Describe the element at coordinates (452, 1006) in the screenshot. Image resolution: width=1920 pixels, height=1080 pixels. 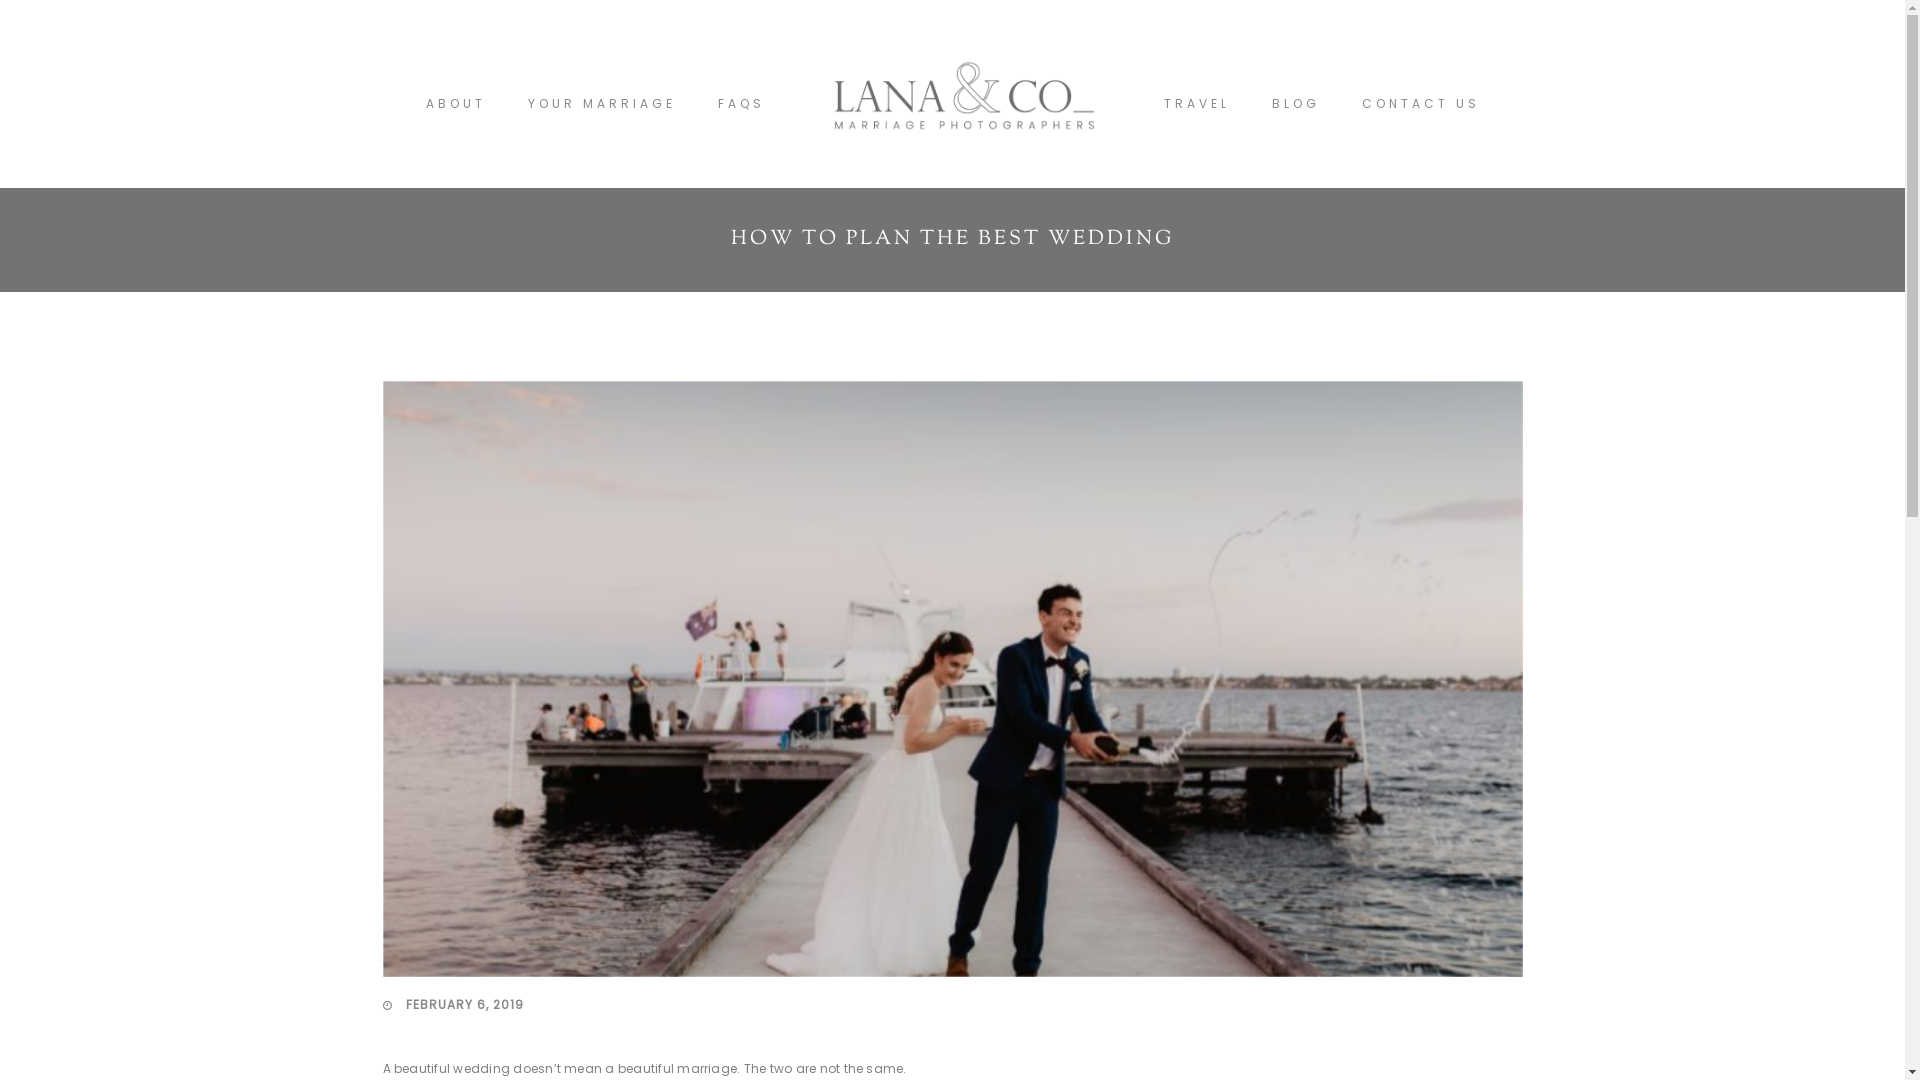
I see `FEBRUARY 6, 2019` at that location.